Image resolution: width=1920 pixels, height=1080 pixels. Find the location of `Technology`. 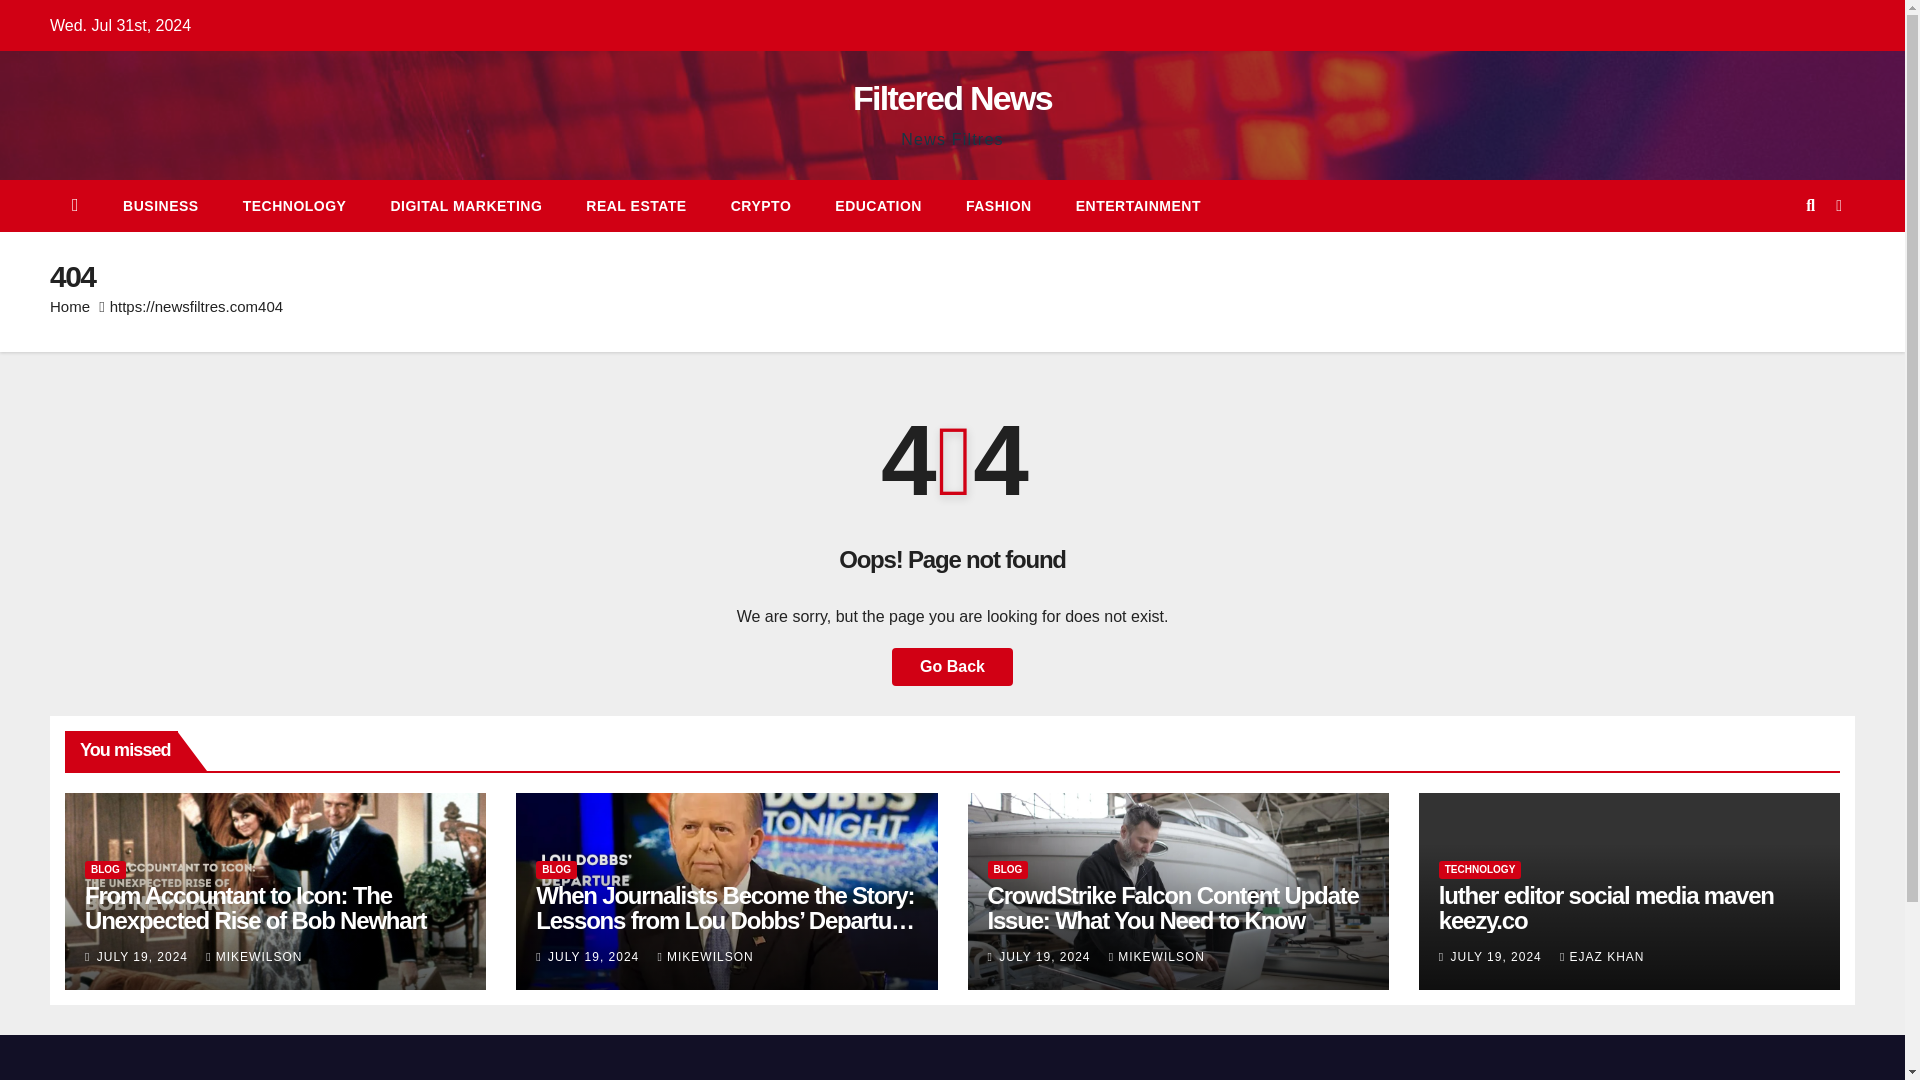

Technology is located at coordinates (294, 206).